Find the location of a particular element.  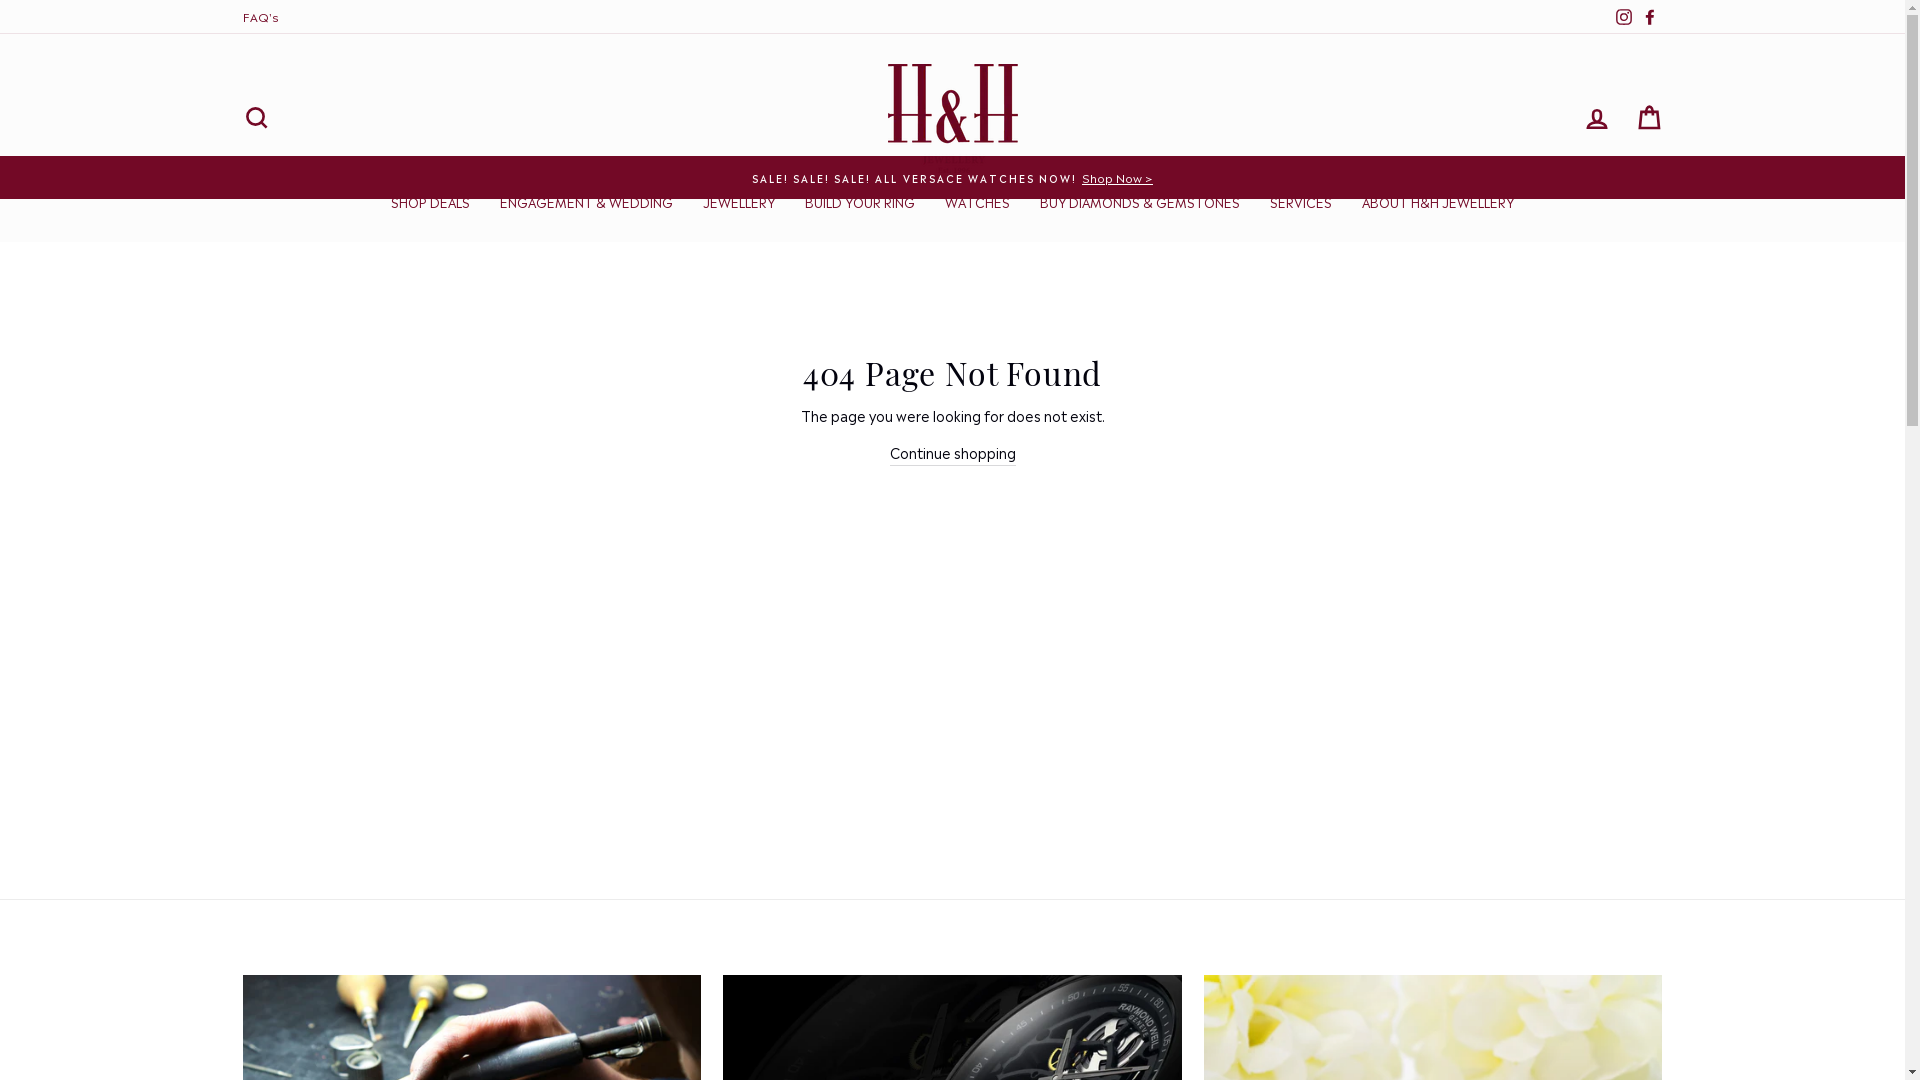

Skip to content is located at coordinates (0, 0).